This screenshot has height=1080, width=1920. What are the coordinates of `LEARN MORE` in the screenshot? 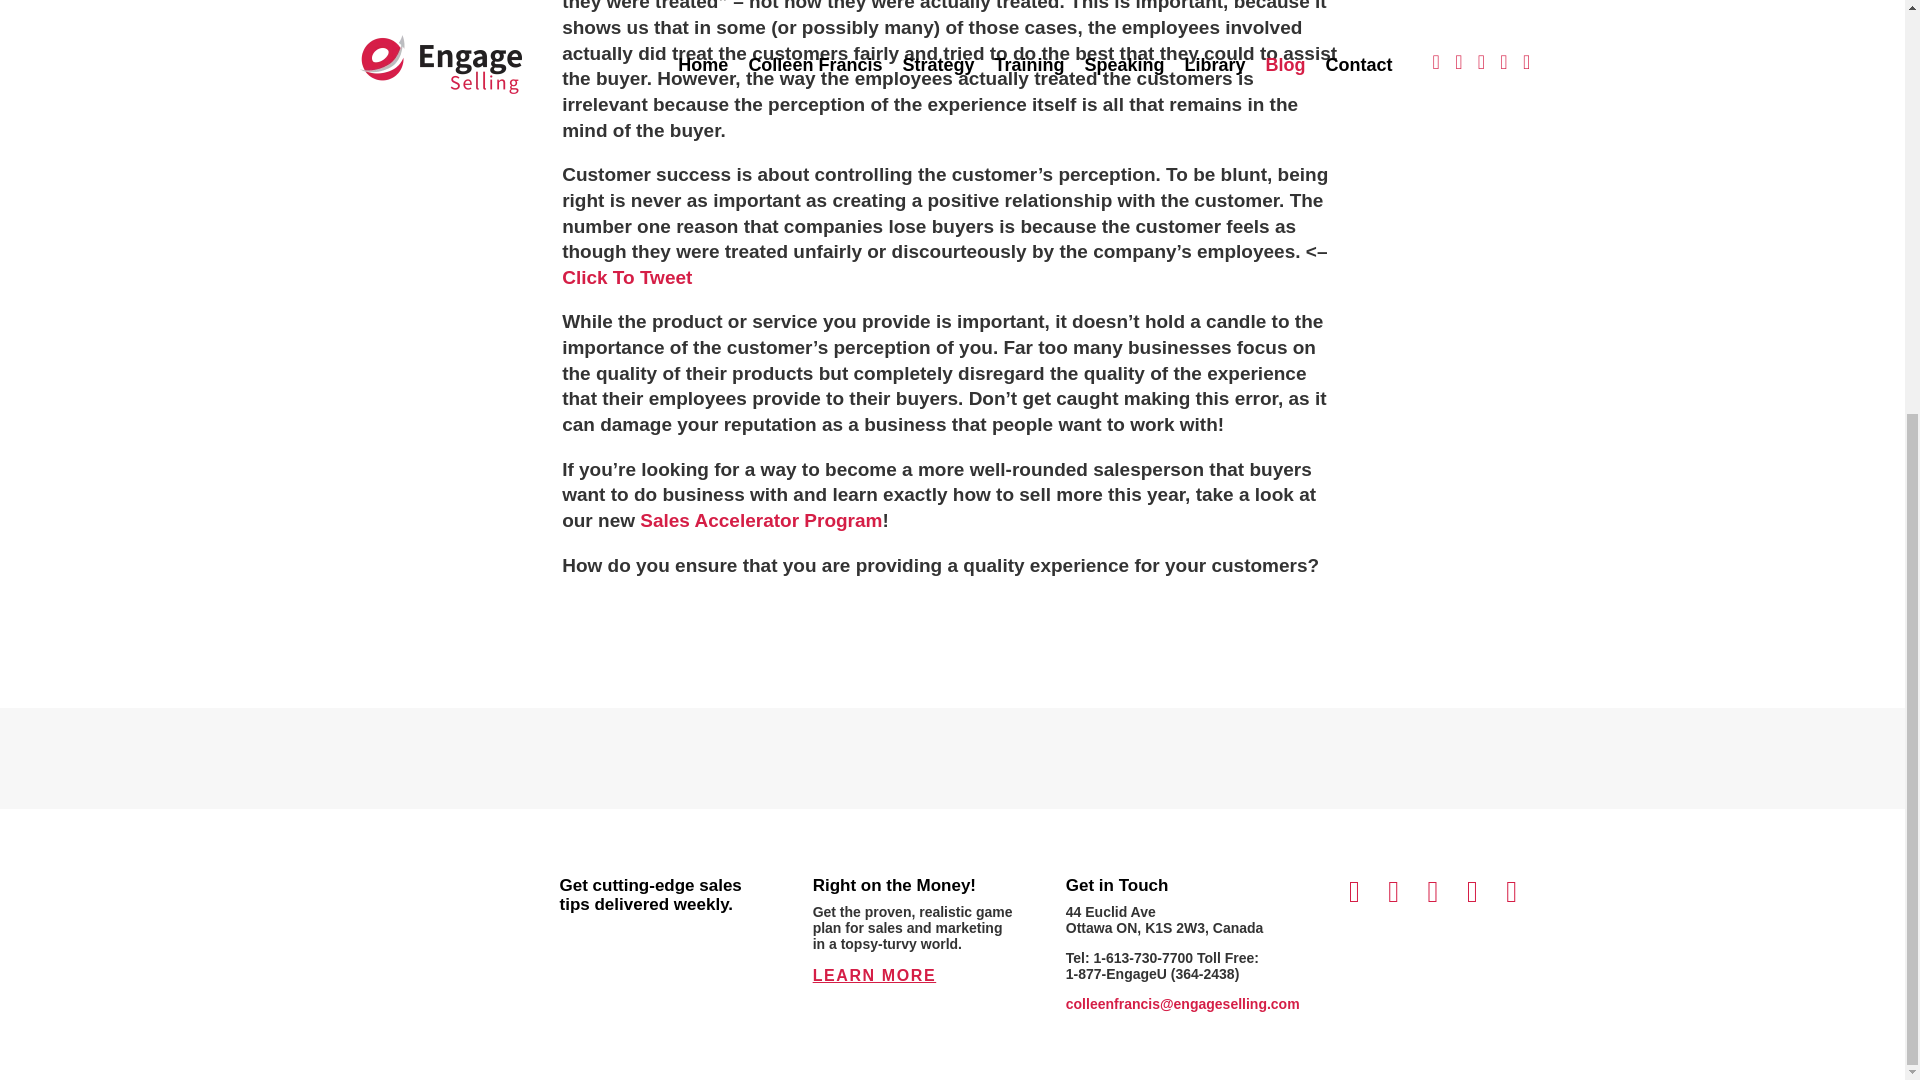 It's located at (874, 974).